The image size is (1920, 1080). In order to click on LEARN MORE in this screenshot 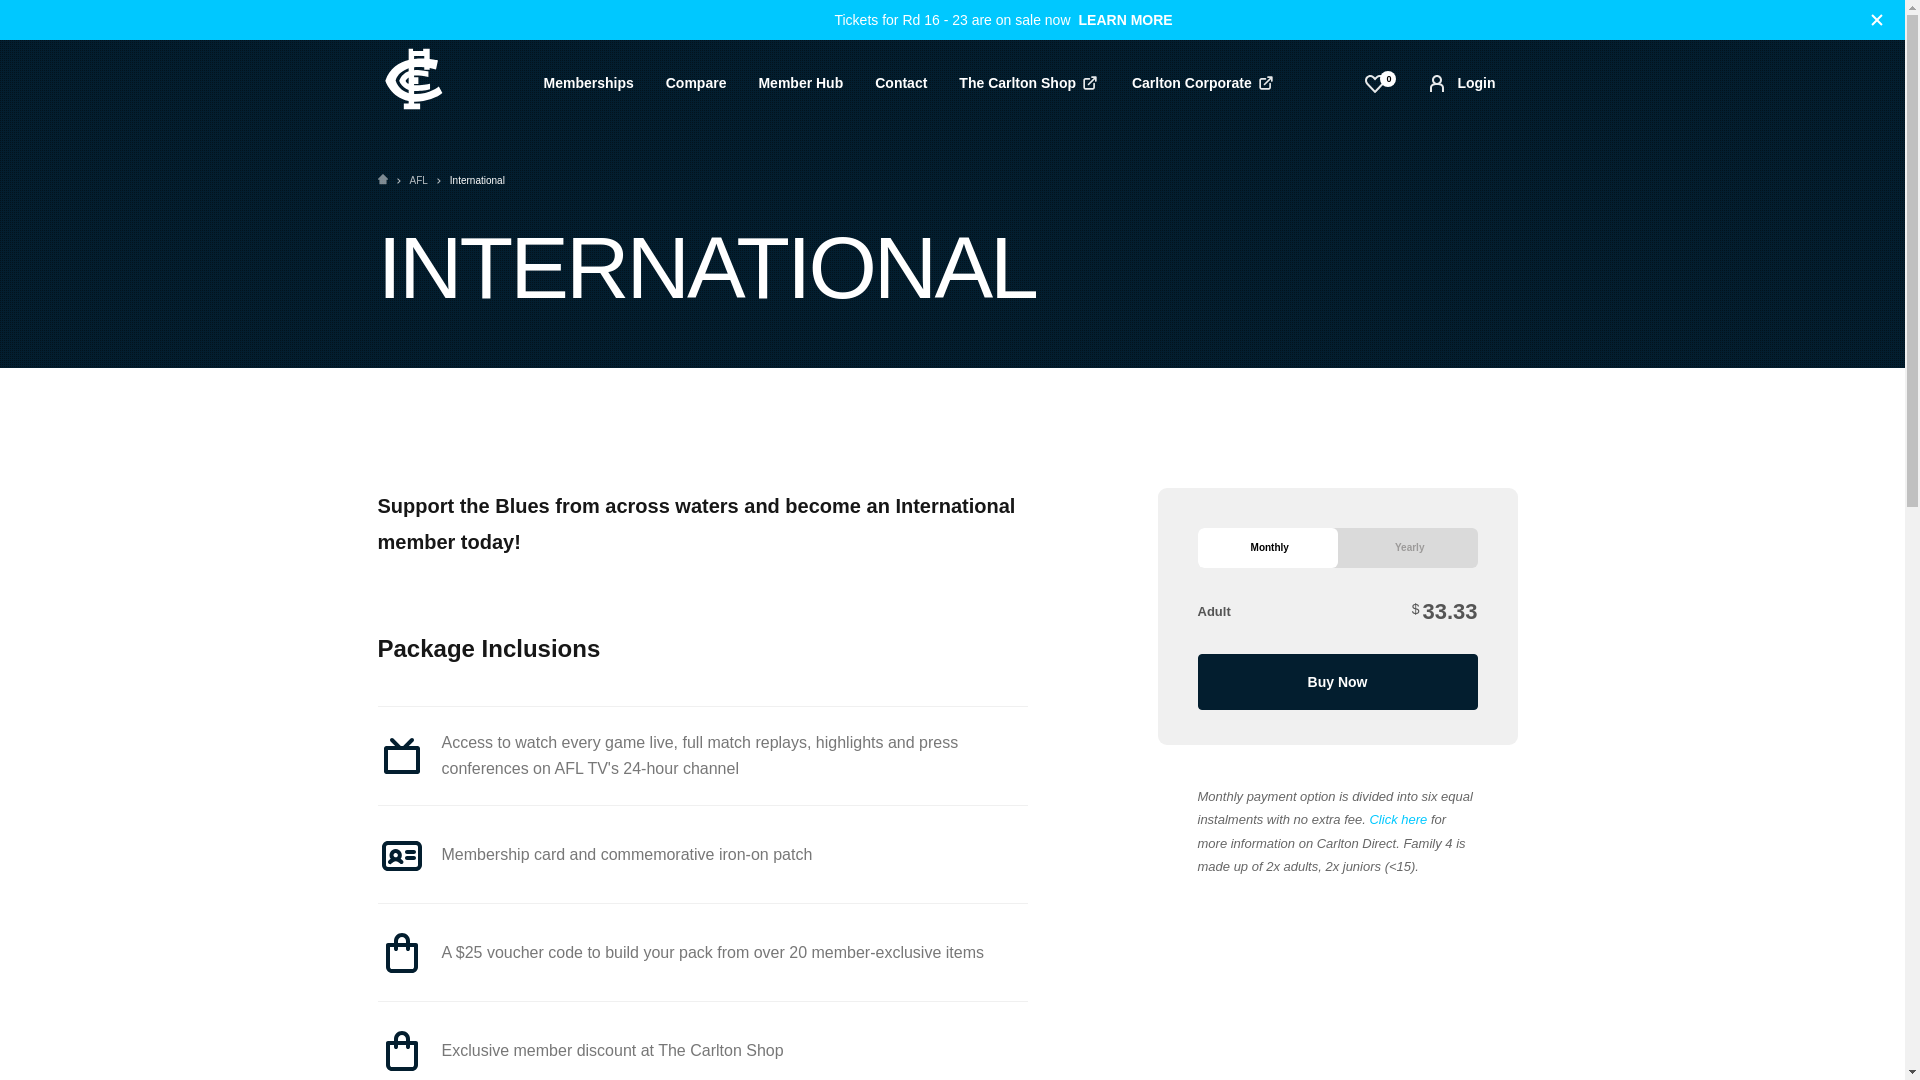, I will do `click(1126, 20)`.